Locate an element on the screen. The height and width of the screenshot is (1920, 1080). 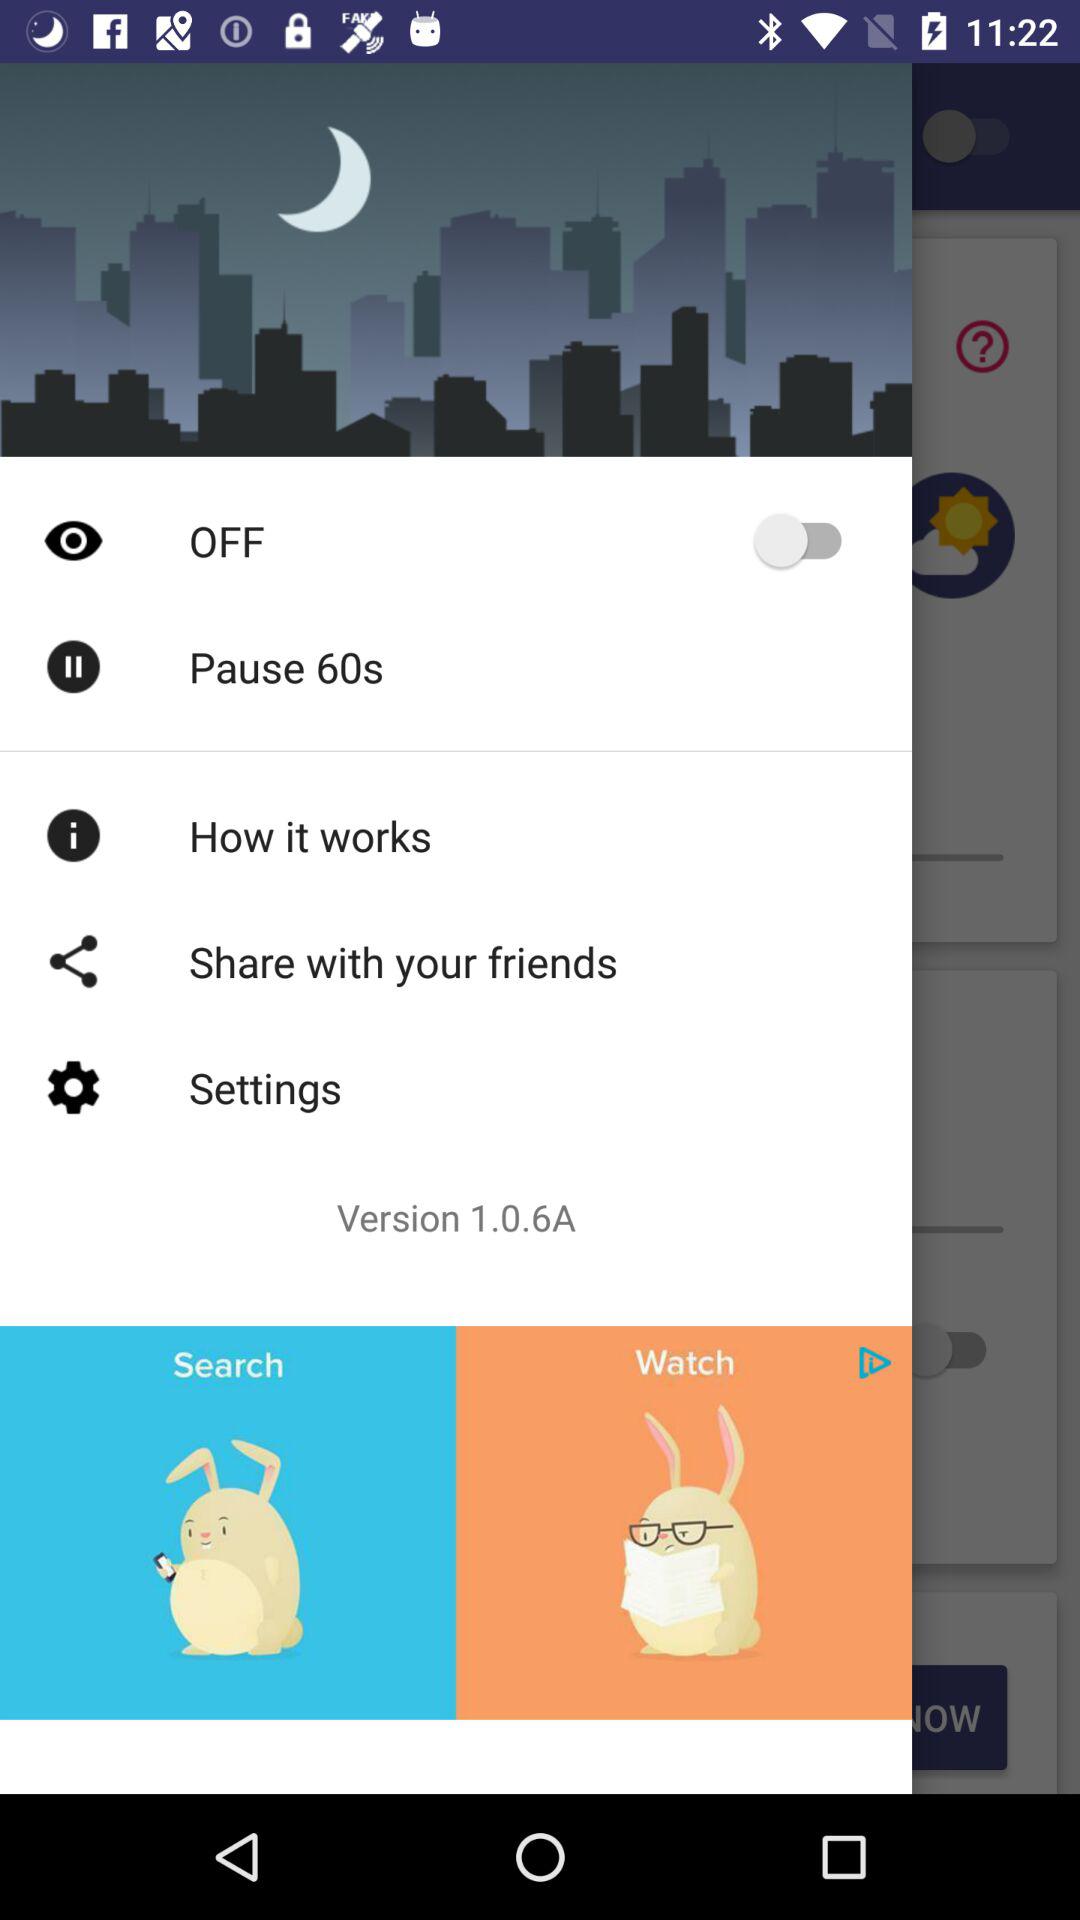
go to ask is located at coordinates (982, 346).